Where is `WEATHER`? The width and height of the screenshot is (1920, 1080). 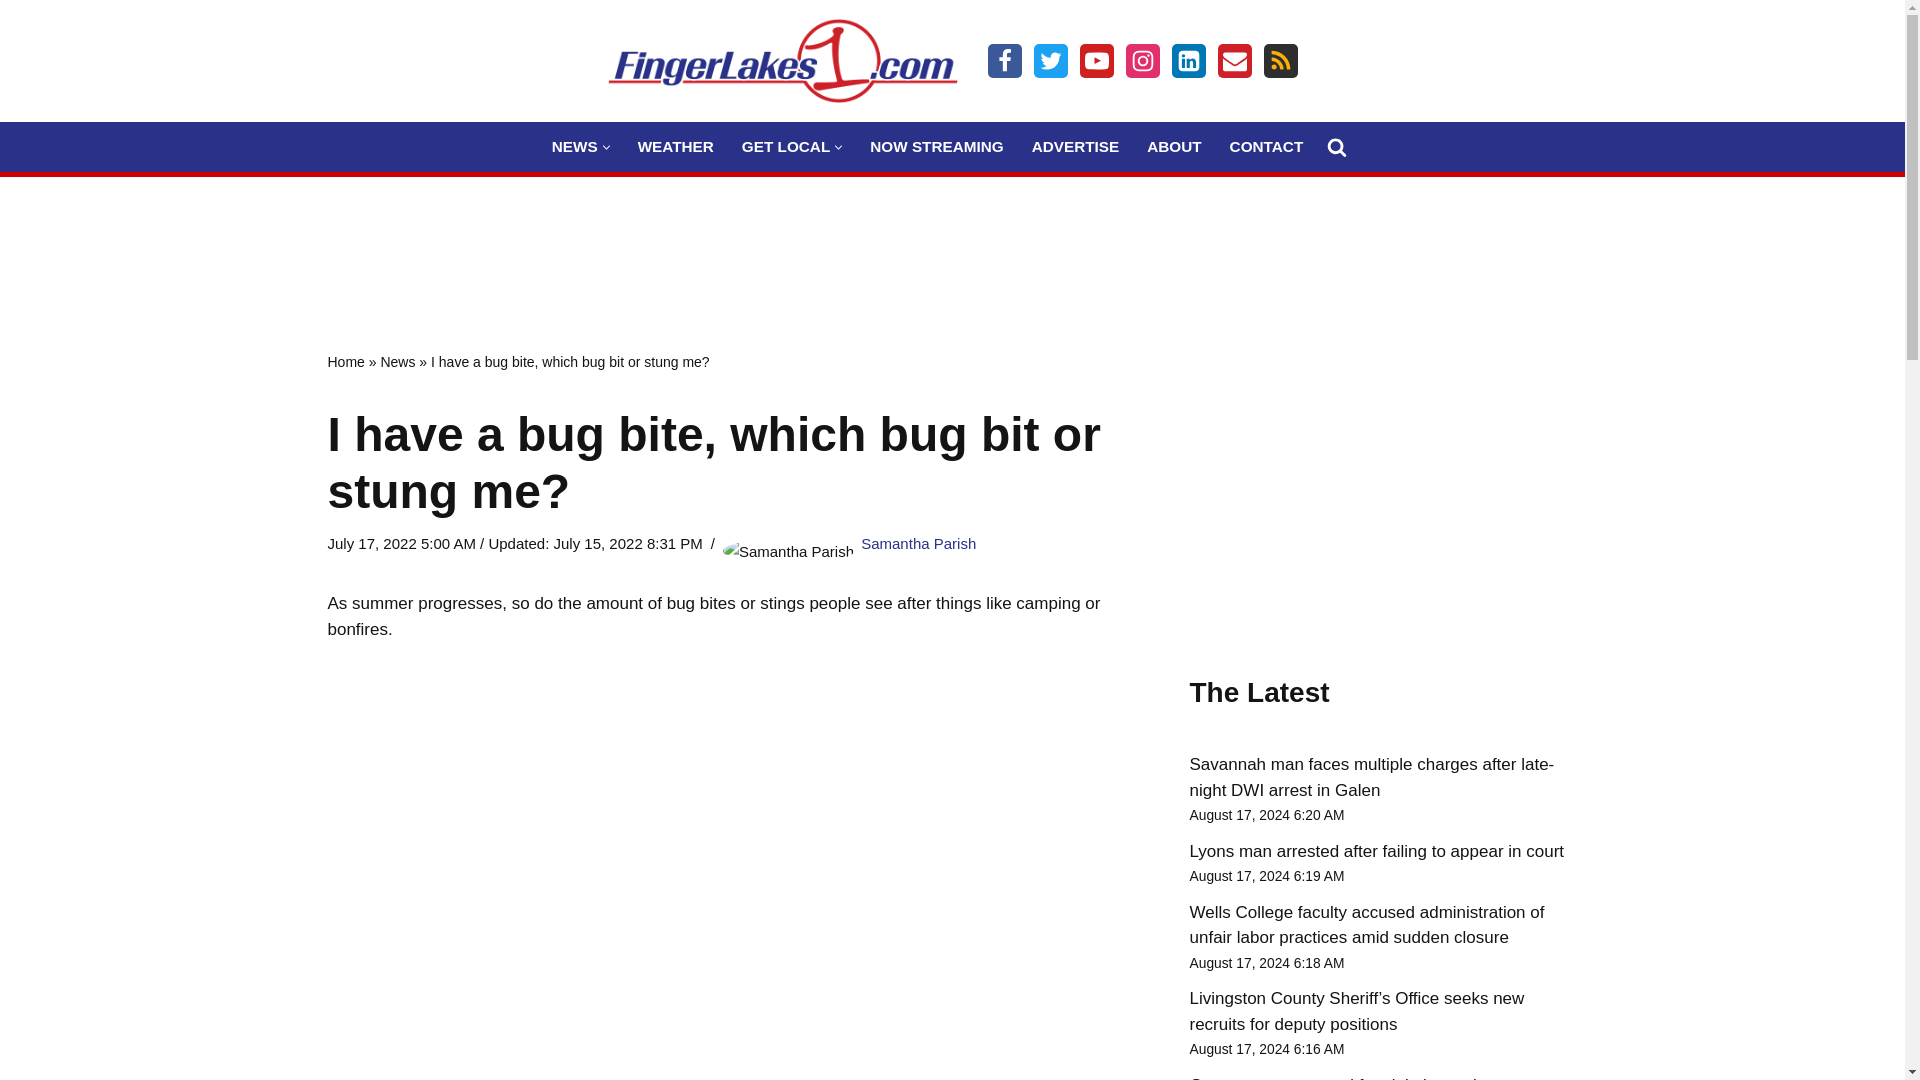 WEATHER is located at coordinates (676, 146).